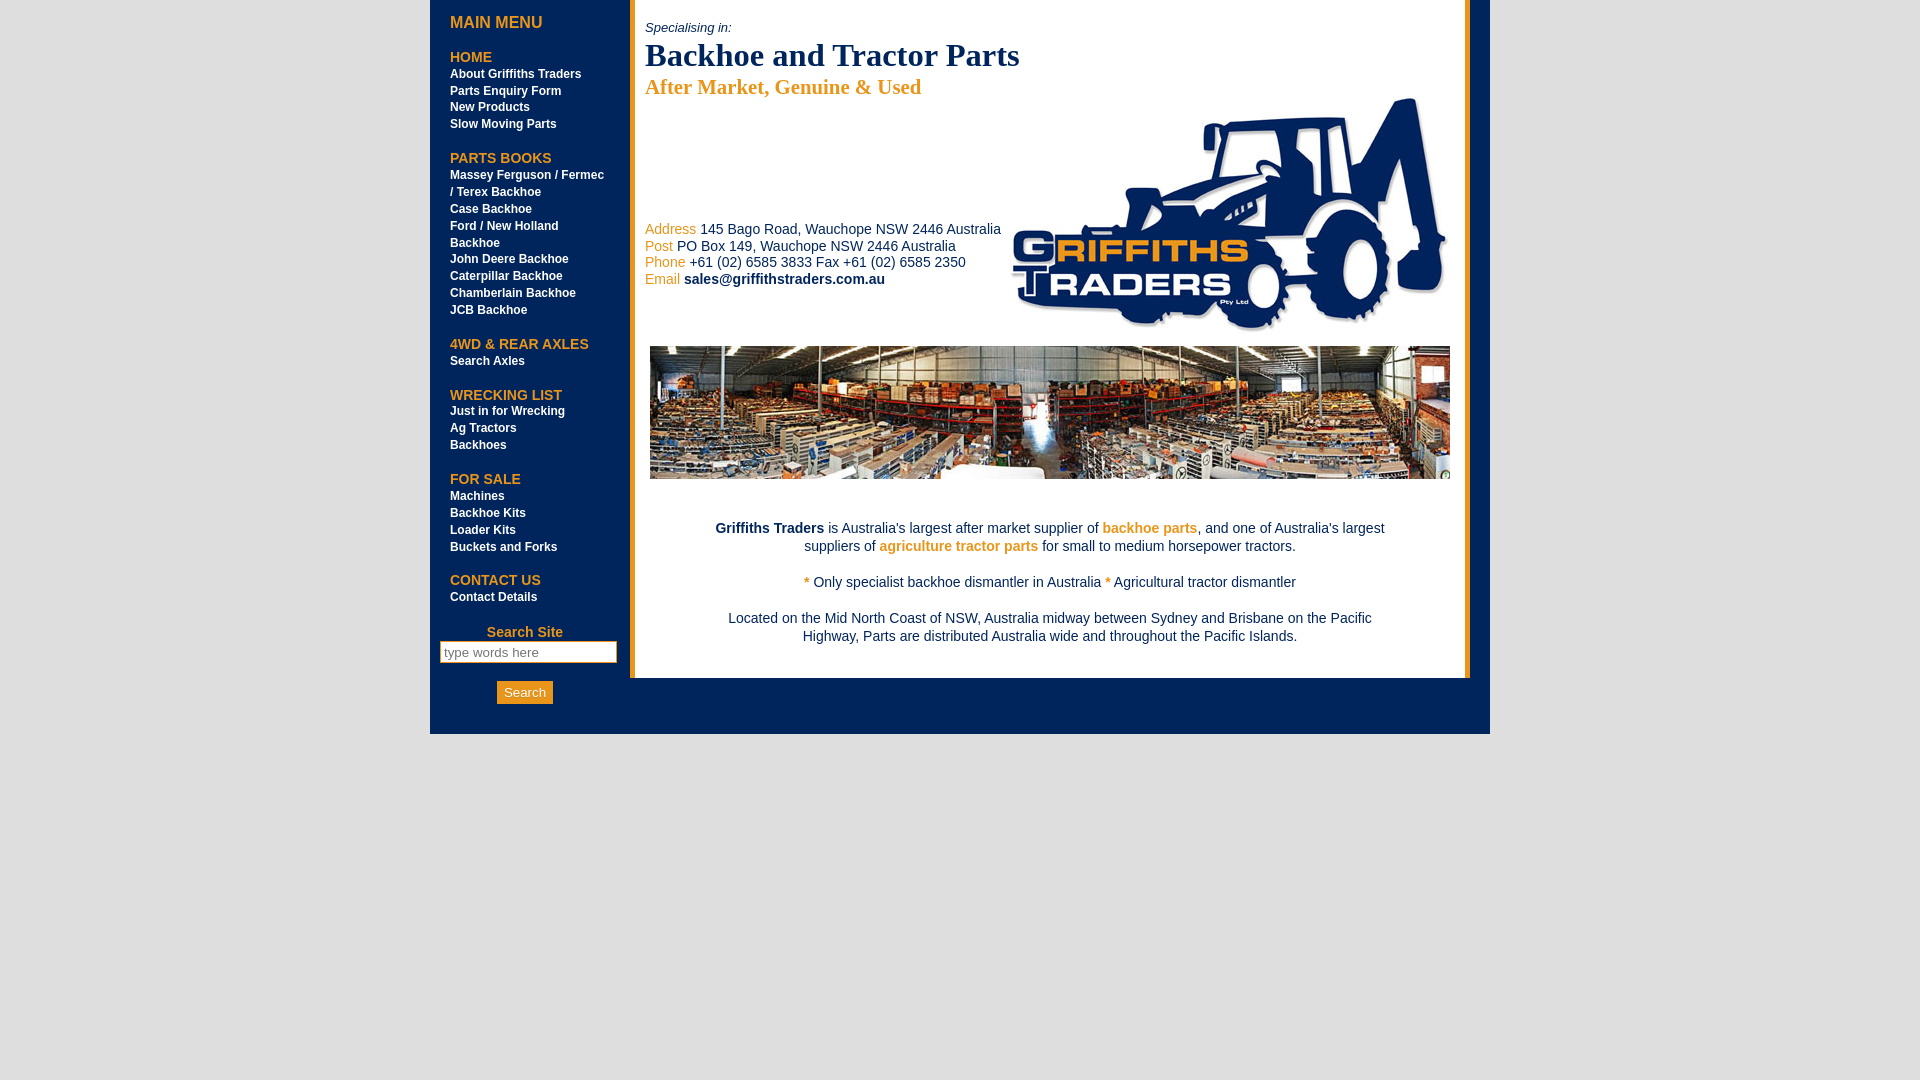 This screenshot has height=1080, width=1920. What do you see at coordinates (506, 276) in the screenshot?
I see `Caterpillar Backhoe` at bounding box center [506, 276].